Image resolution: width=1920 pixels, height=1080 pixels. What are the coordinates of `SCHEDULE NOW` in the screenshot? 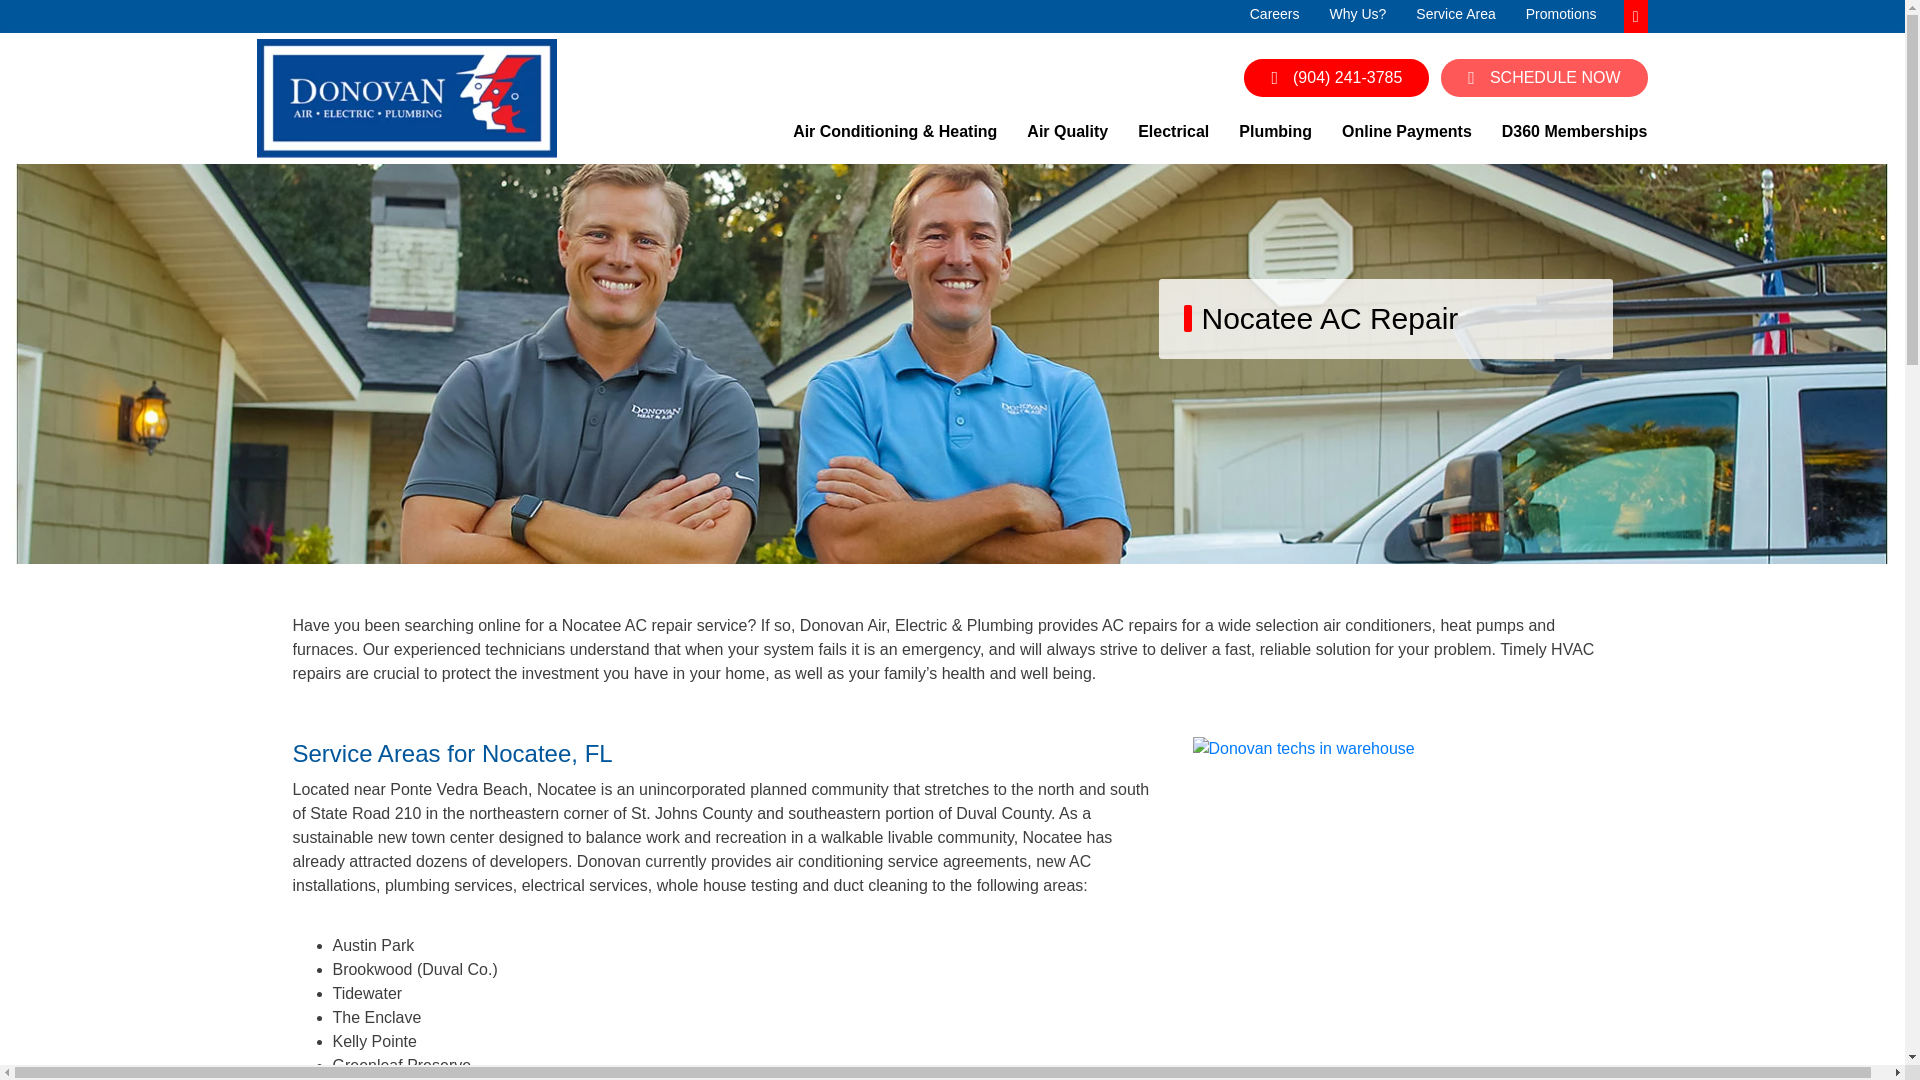 It's located at (1544, 78).